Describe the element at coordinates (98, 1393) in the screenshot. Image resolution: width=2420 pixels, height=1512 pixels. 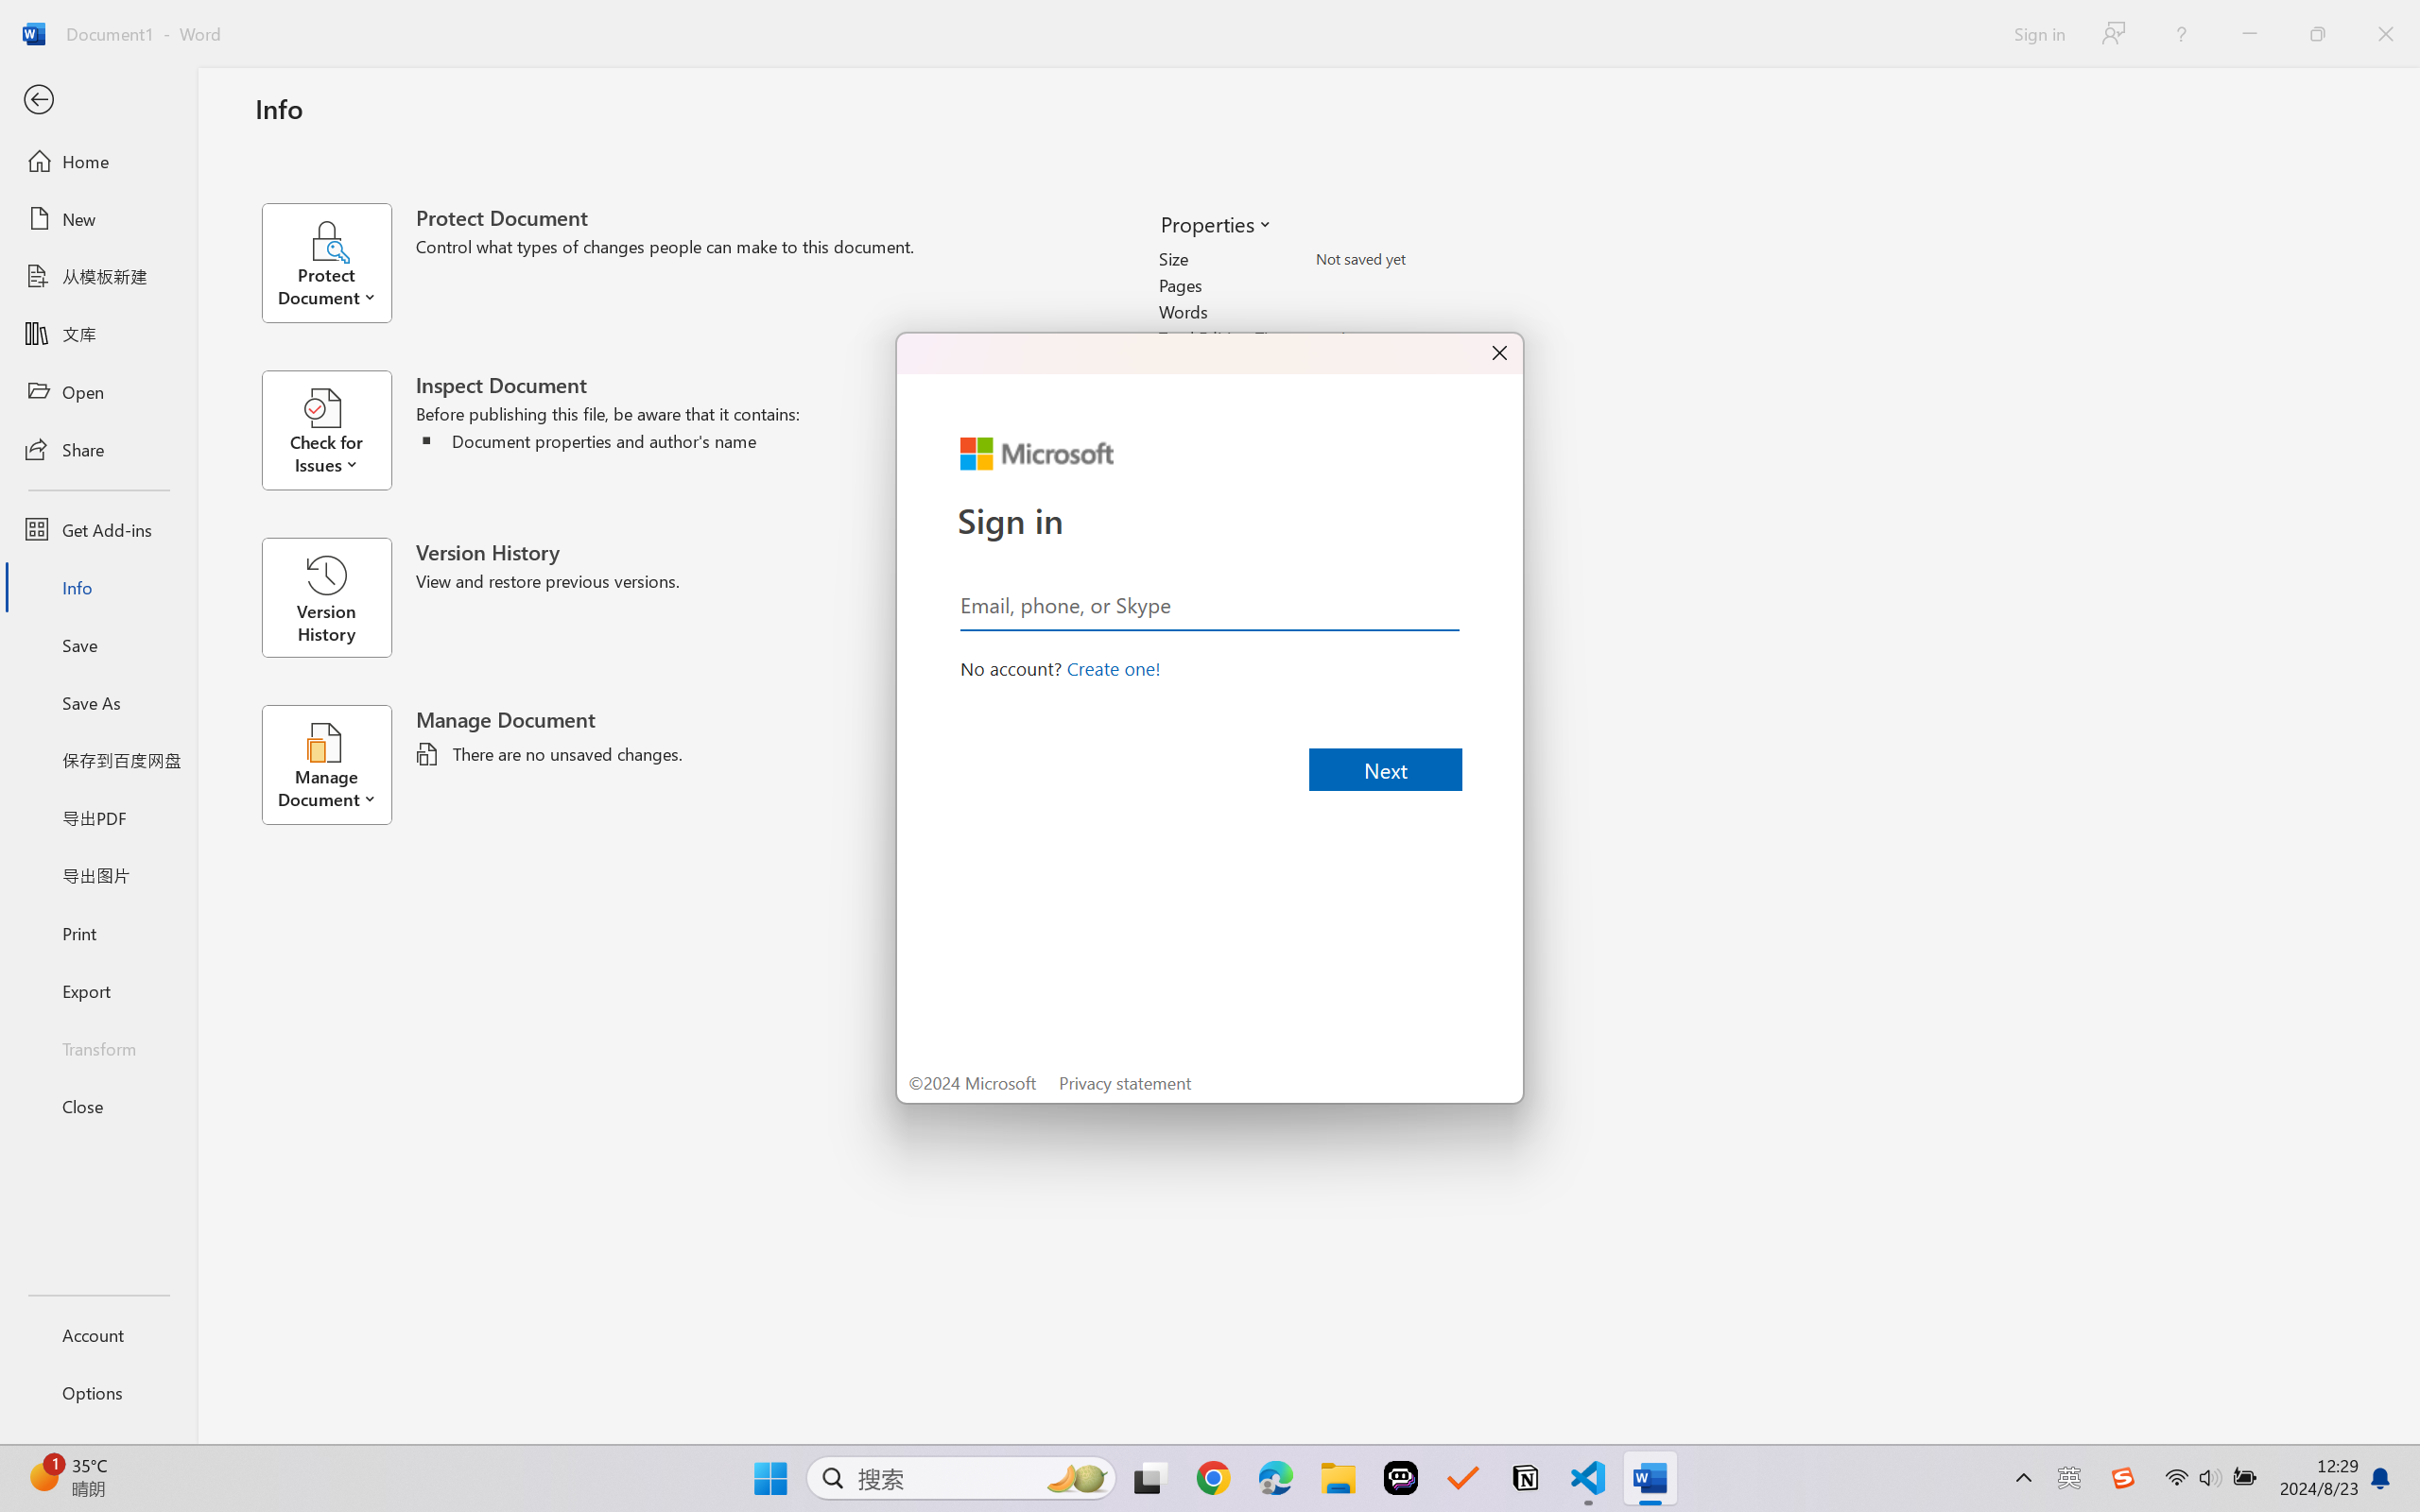
I see `Options` at that location.